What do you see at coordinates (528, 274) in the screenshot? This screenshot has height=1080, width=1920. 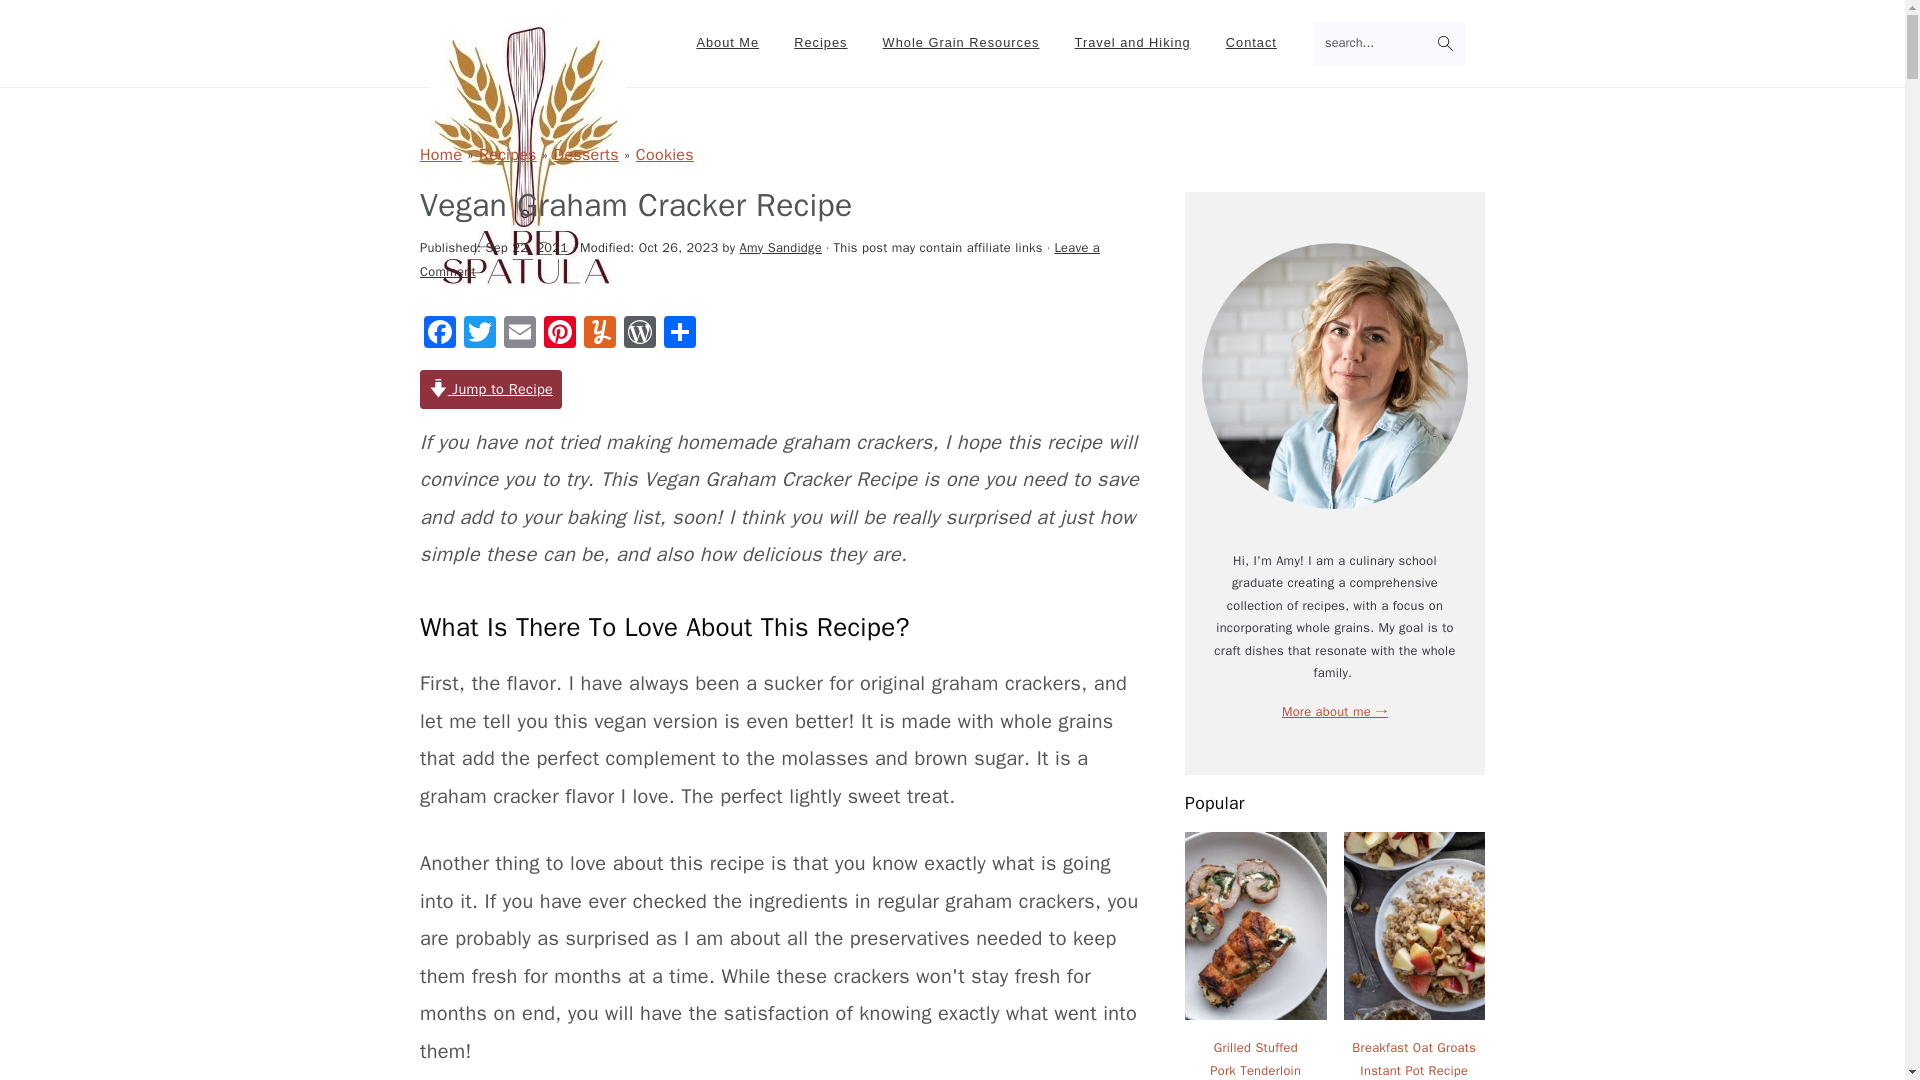 I see `A Red Spatula` at bounding box center [528, 274].